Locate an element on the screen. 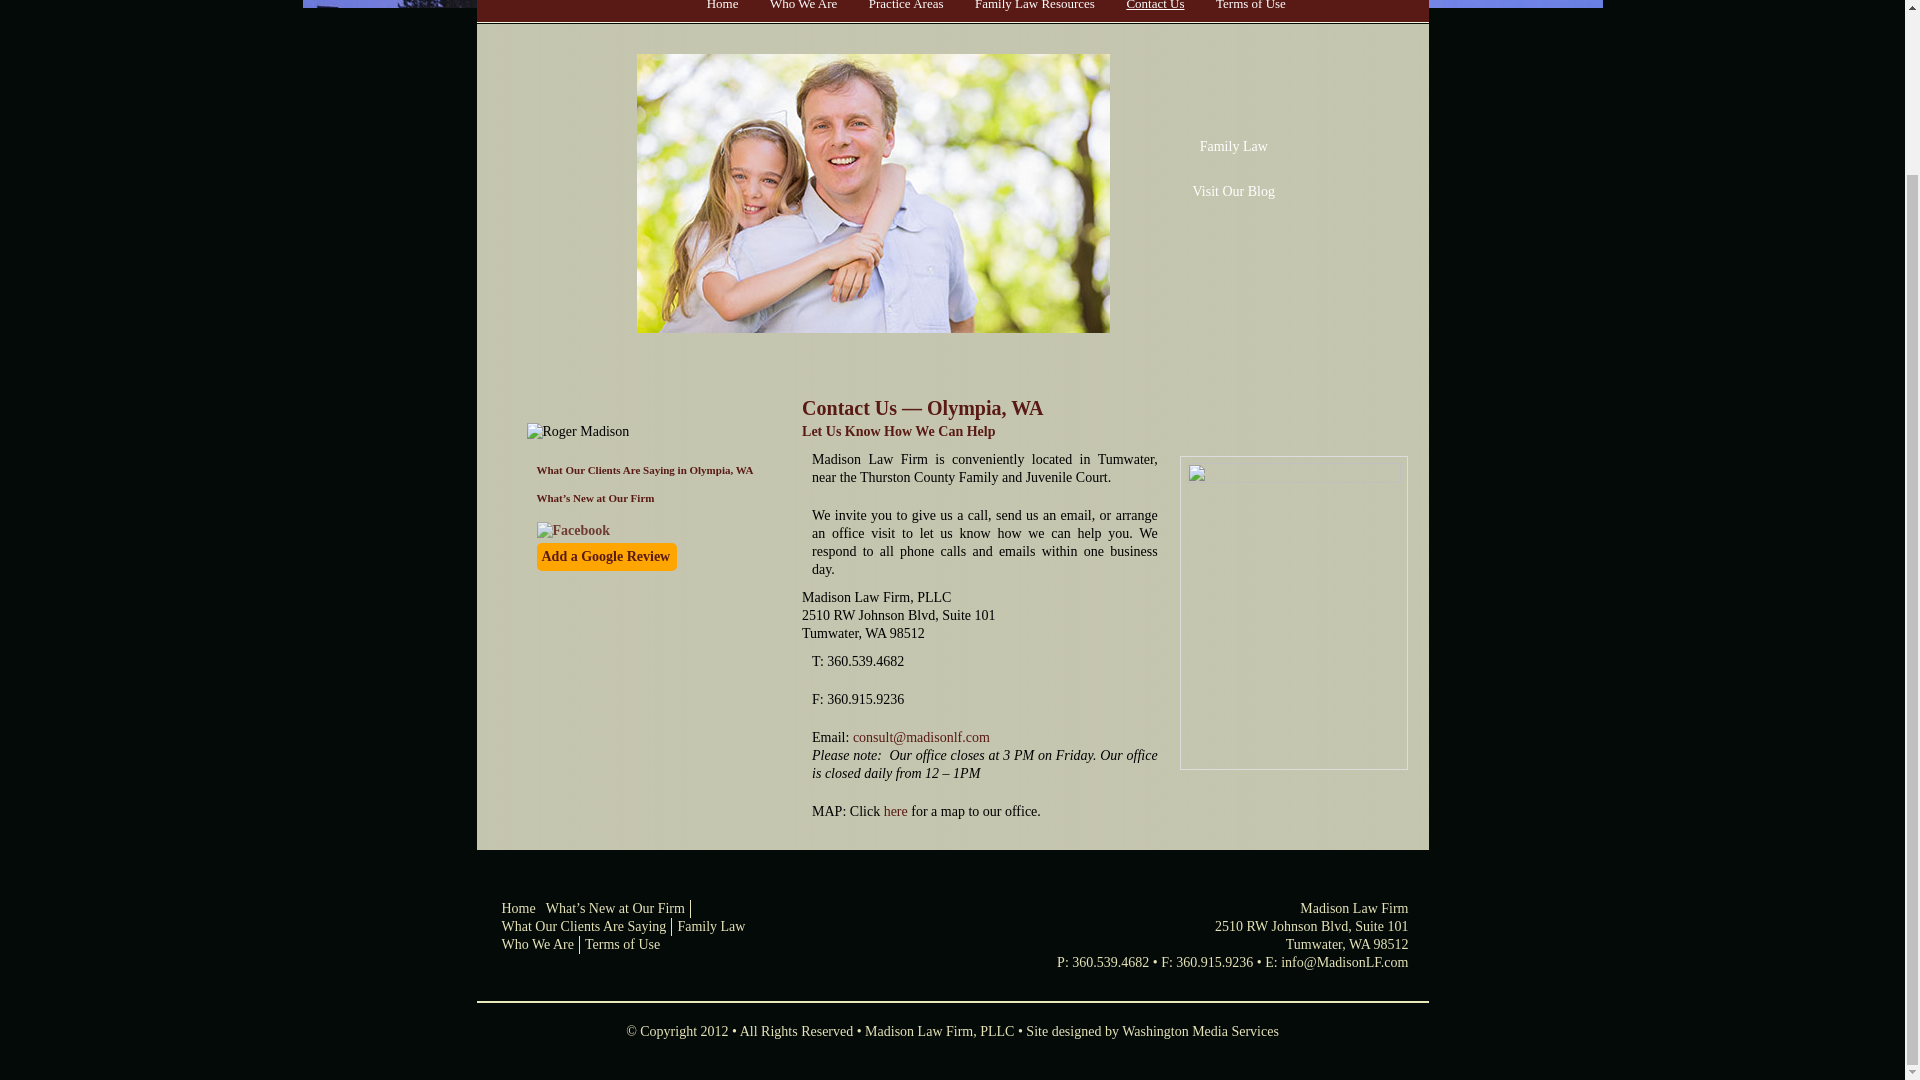 The width and height of the screenshot is (1920, 1080). Who We Are is located at coordinates (803, 12).